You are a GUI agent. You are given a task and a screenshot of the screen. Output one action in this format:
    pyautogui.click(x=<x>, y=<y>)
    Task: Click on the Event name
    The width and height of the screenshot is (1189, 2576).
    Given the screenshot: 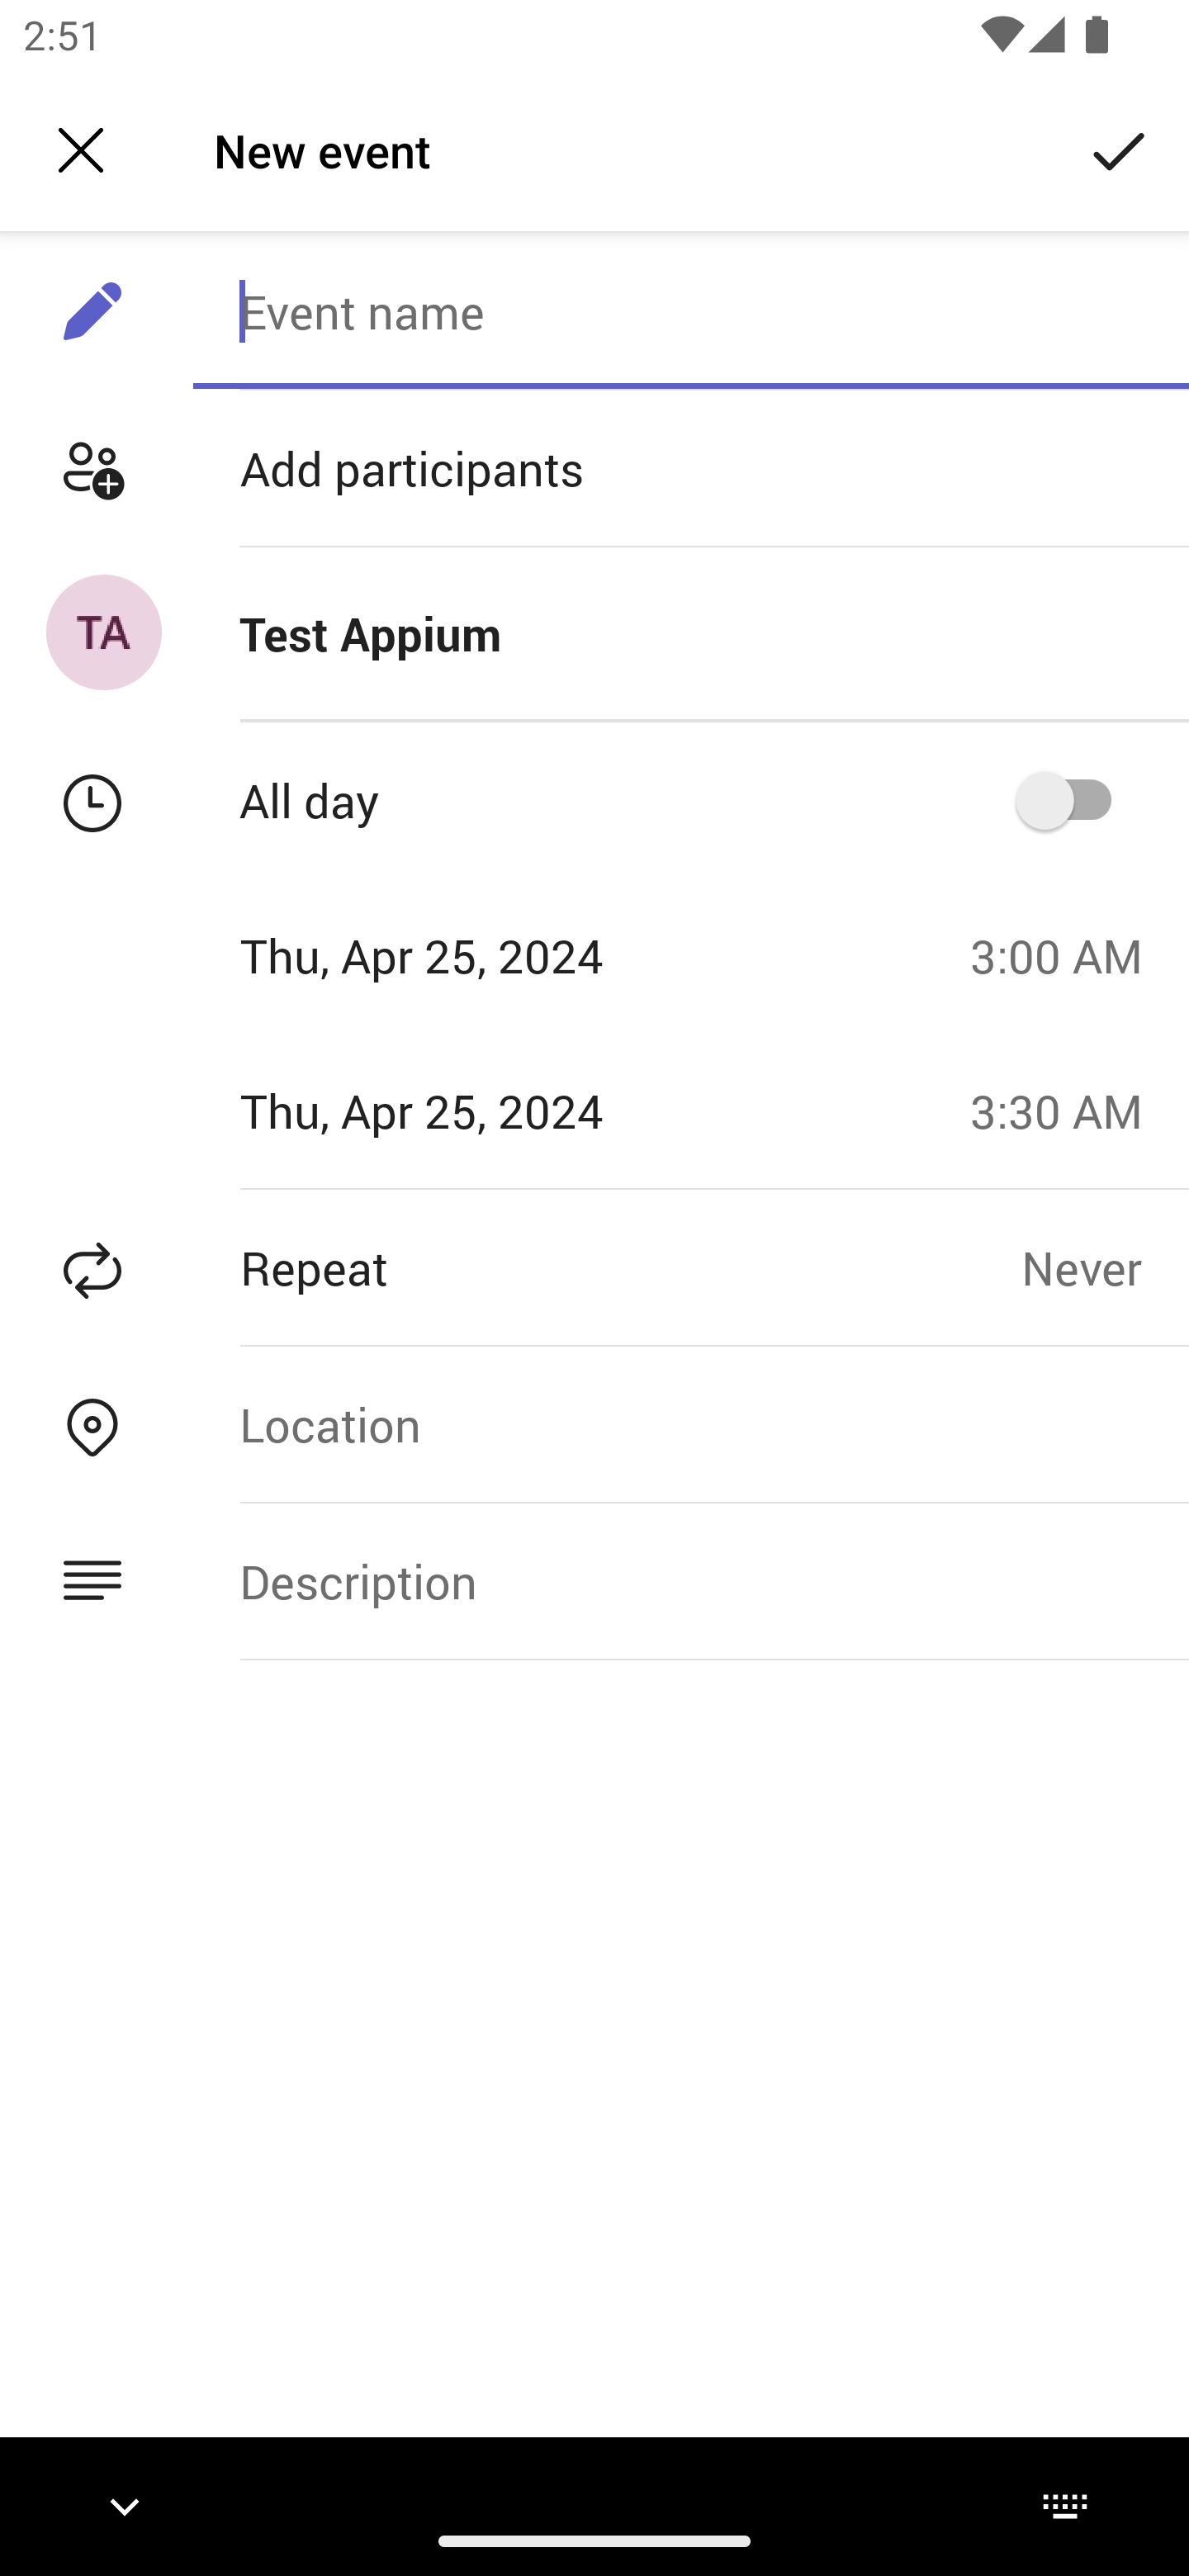 What is the action you would take?
    pyautogui.click(x=690, y=311)
    